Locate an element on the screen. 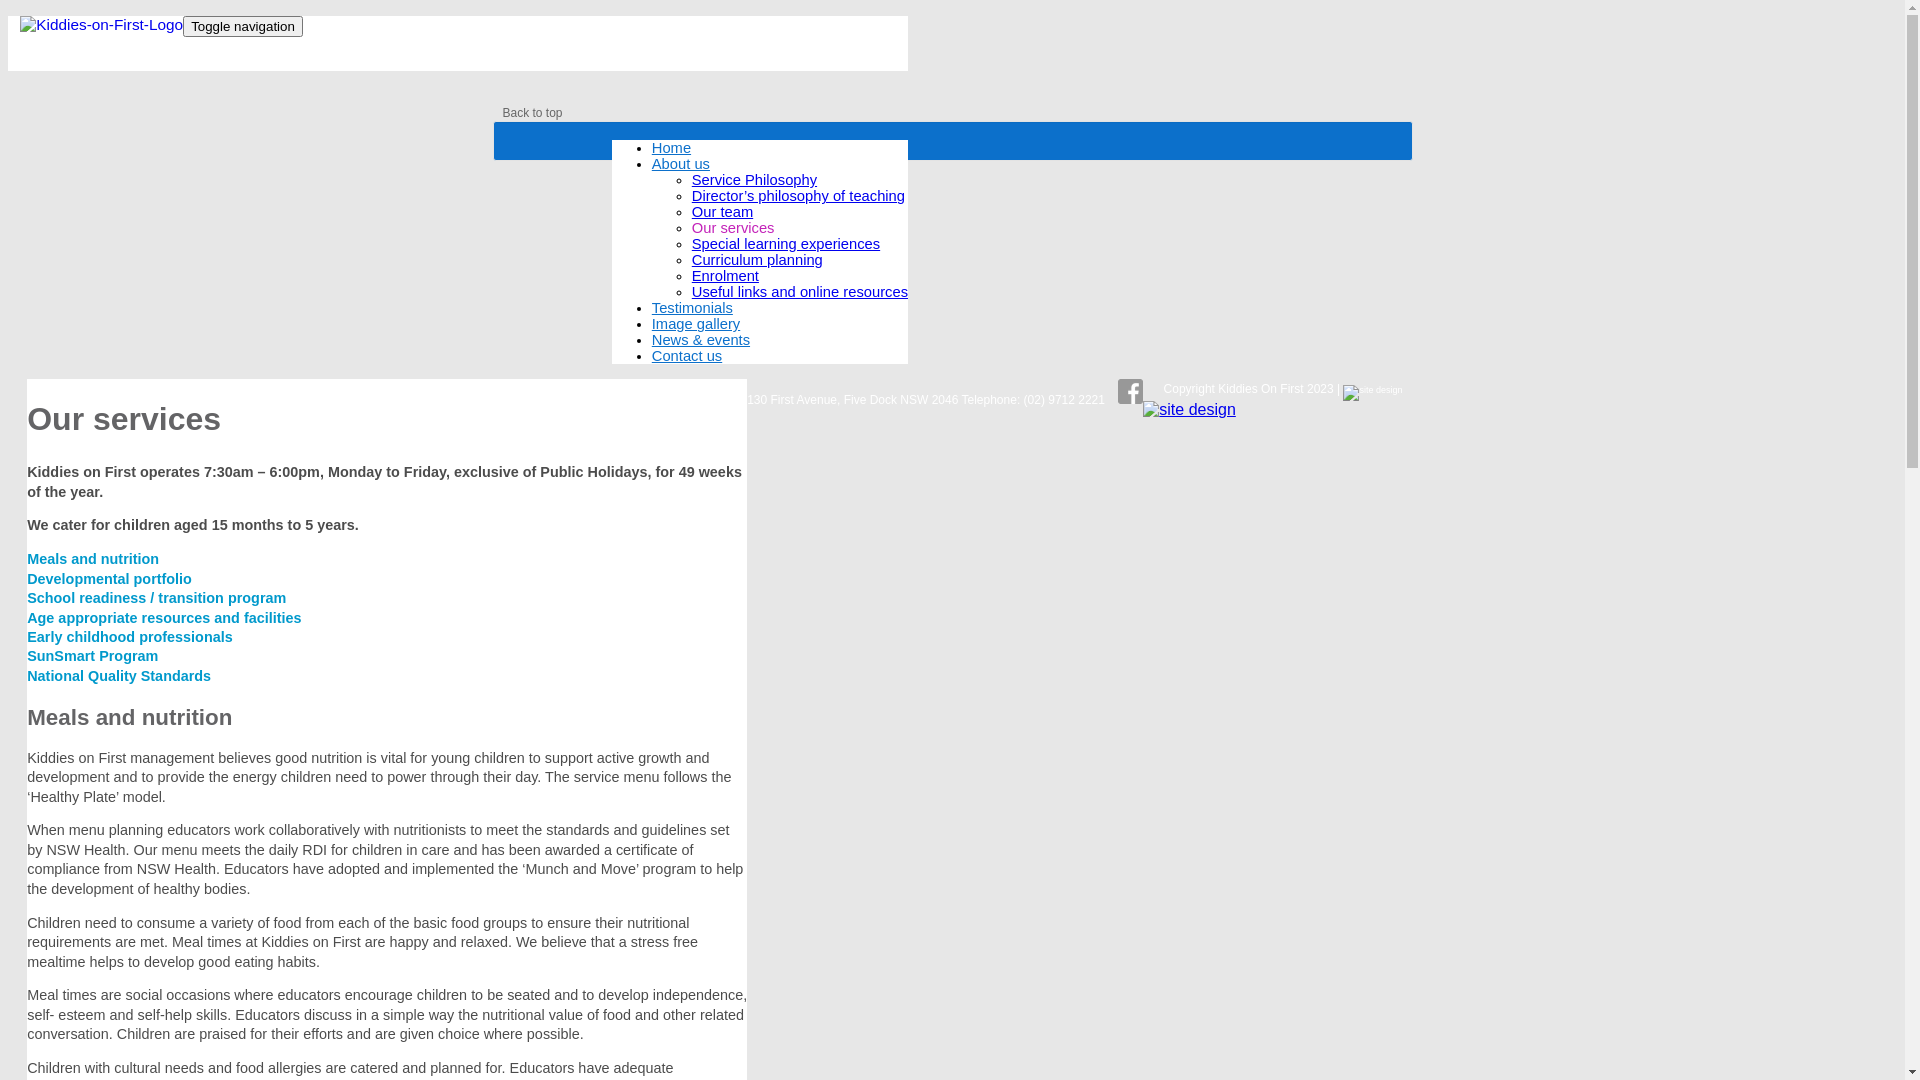 The height and width of the screenshot is (1080, 1920). Our team is located at coordinates (722, 212).